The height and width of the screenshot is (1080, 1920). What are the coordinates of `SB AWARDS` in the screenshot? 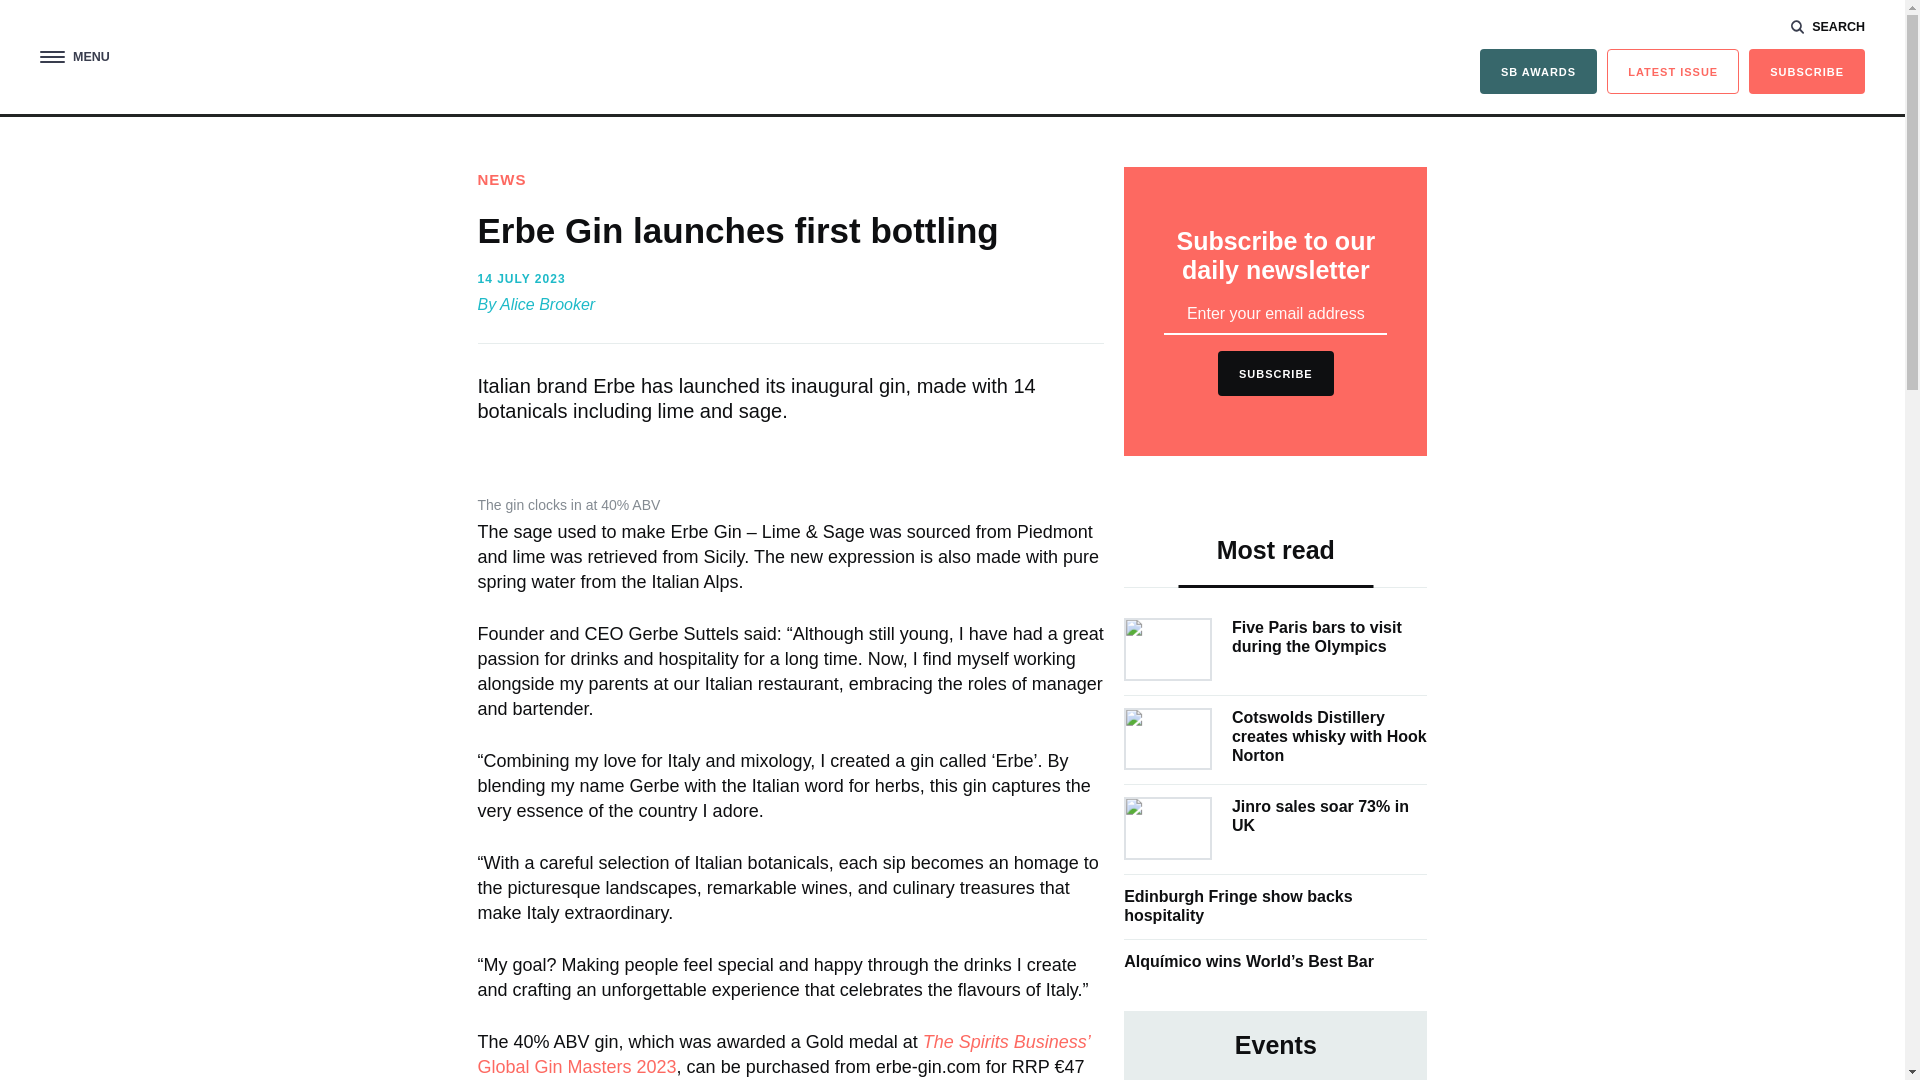 It's located at (1538, 70).